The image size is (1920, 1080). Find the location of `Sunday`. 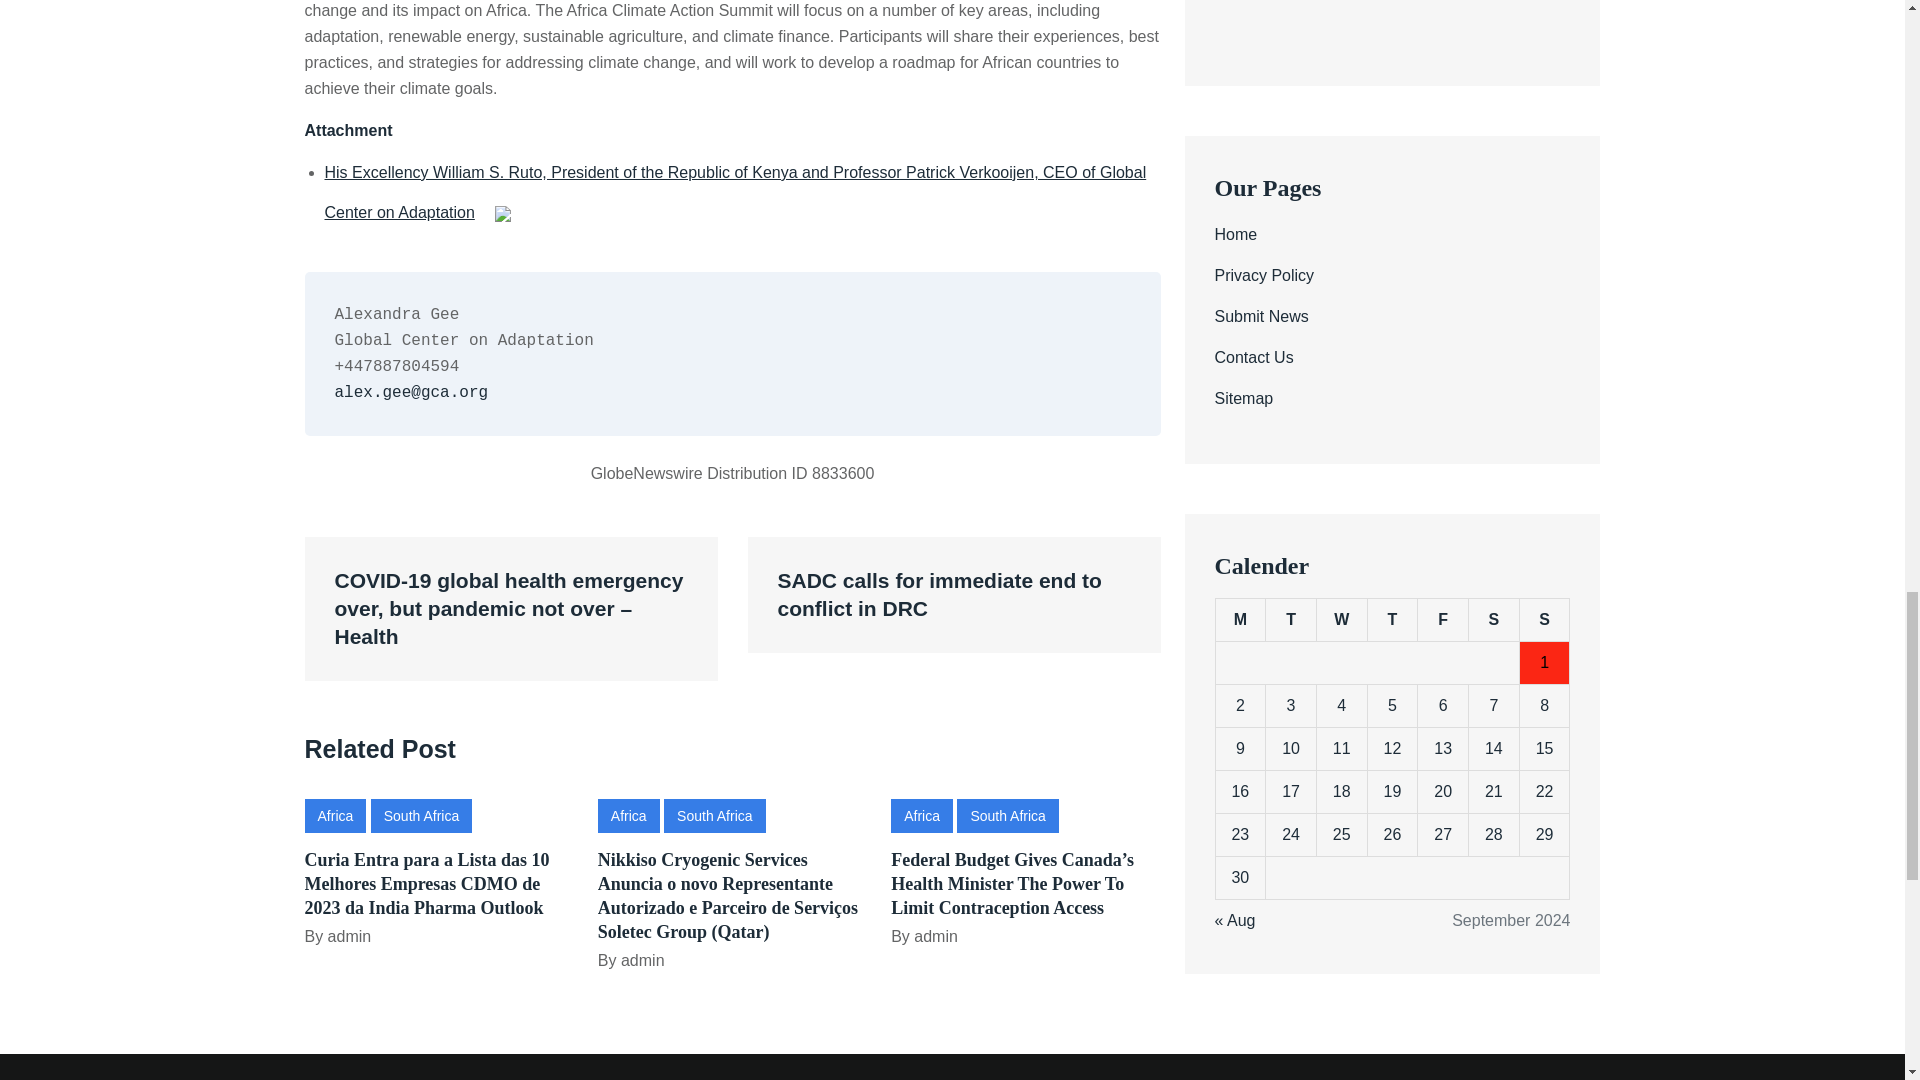

Sunday is located at coordinates (1544, 181).